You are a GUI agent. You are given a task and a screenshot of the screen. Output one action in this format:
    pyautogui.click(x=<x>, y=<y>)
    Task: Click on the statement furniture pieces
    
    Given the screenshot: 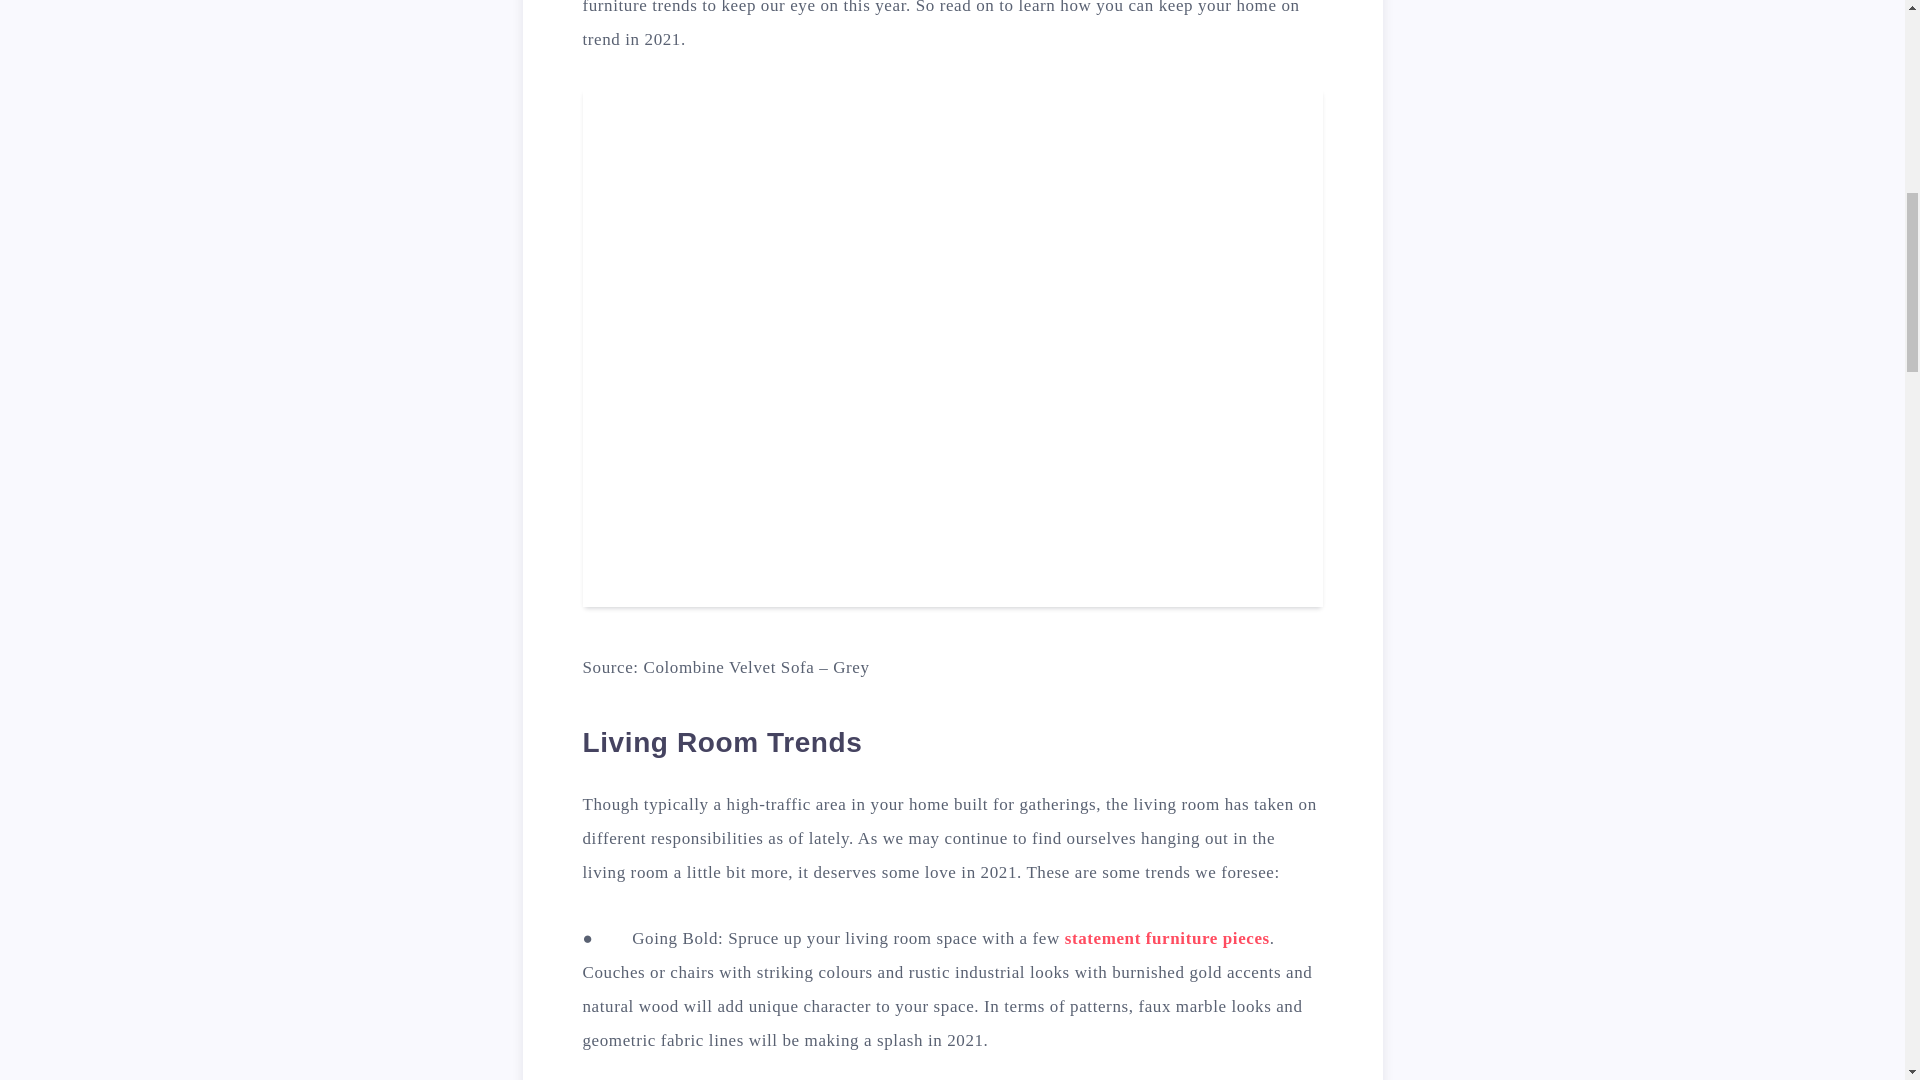 What is the action you would take?
    pyautogui.click(x=1167, y=938)
    